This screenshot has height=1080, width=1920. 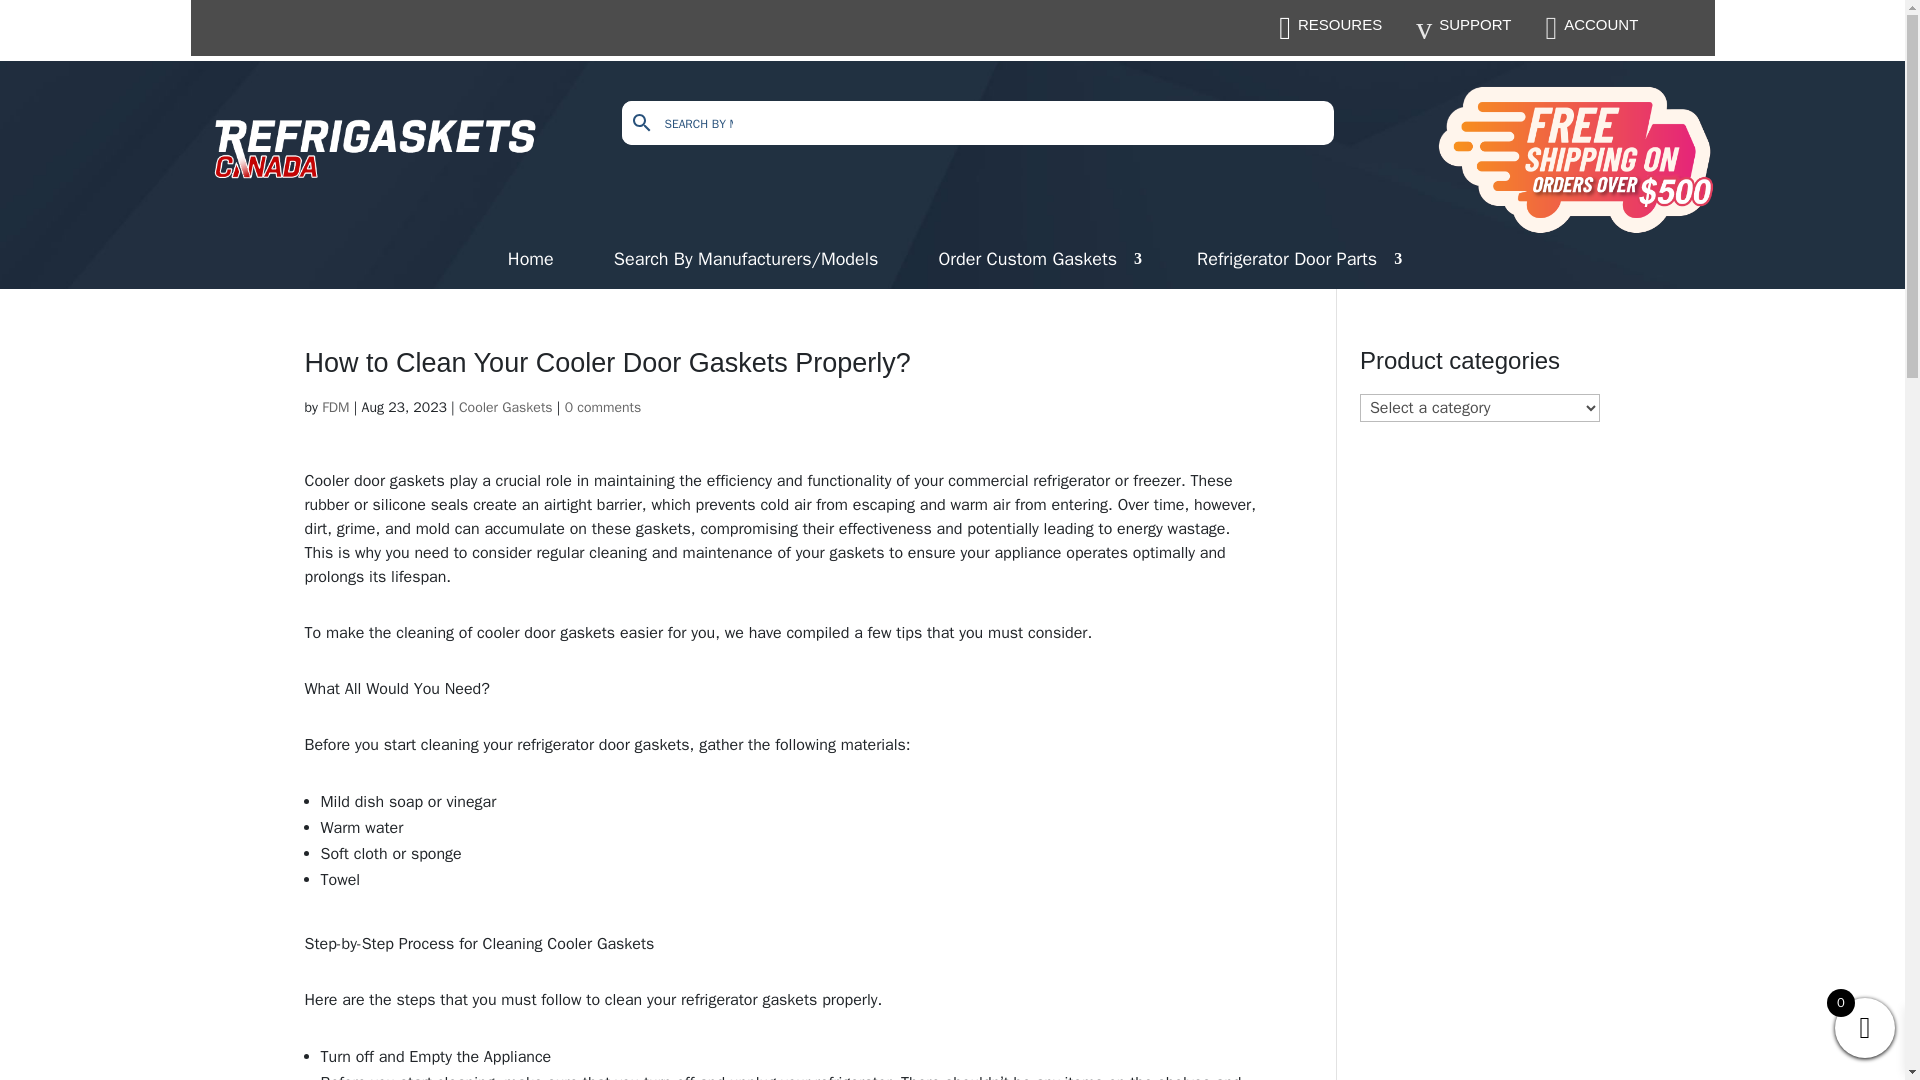 I want to click on Logo-Refrigaskets-Canada, so click(x=380, y=153).